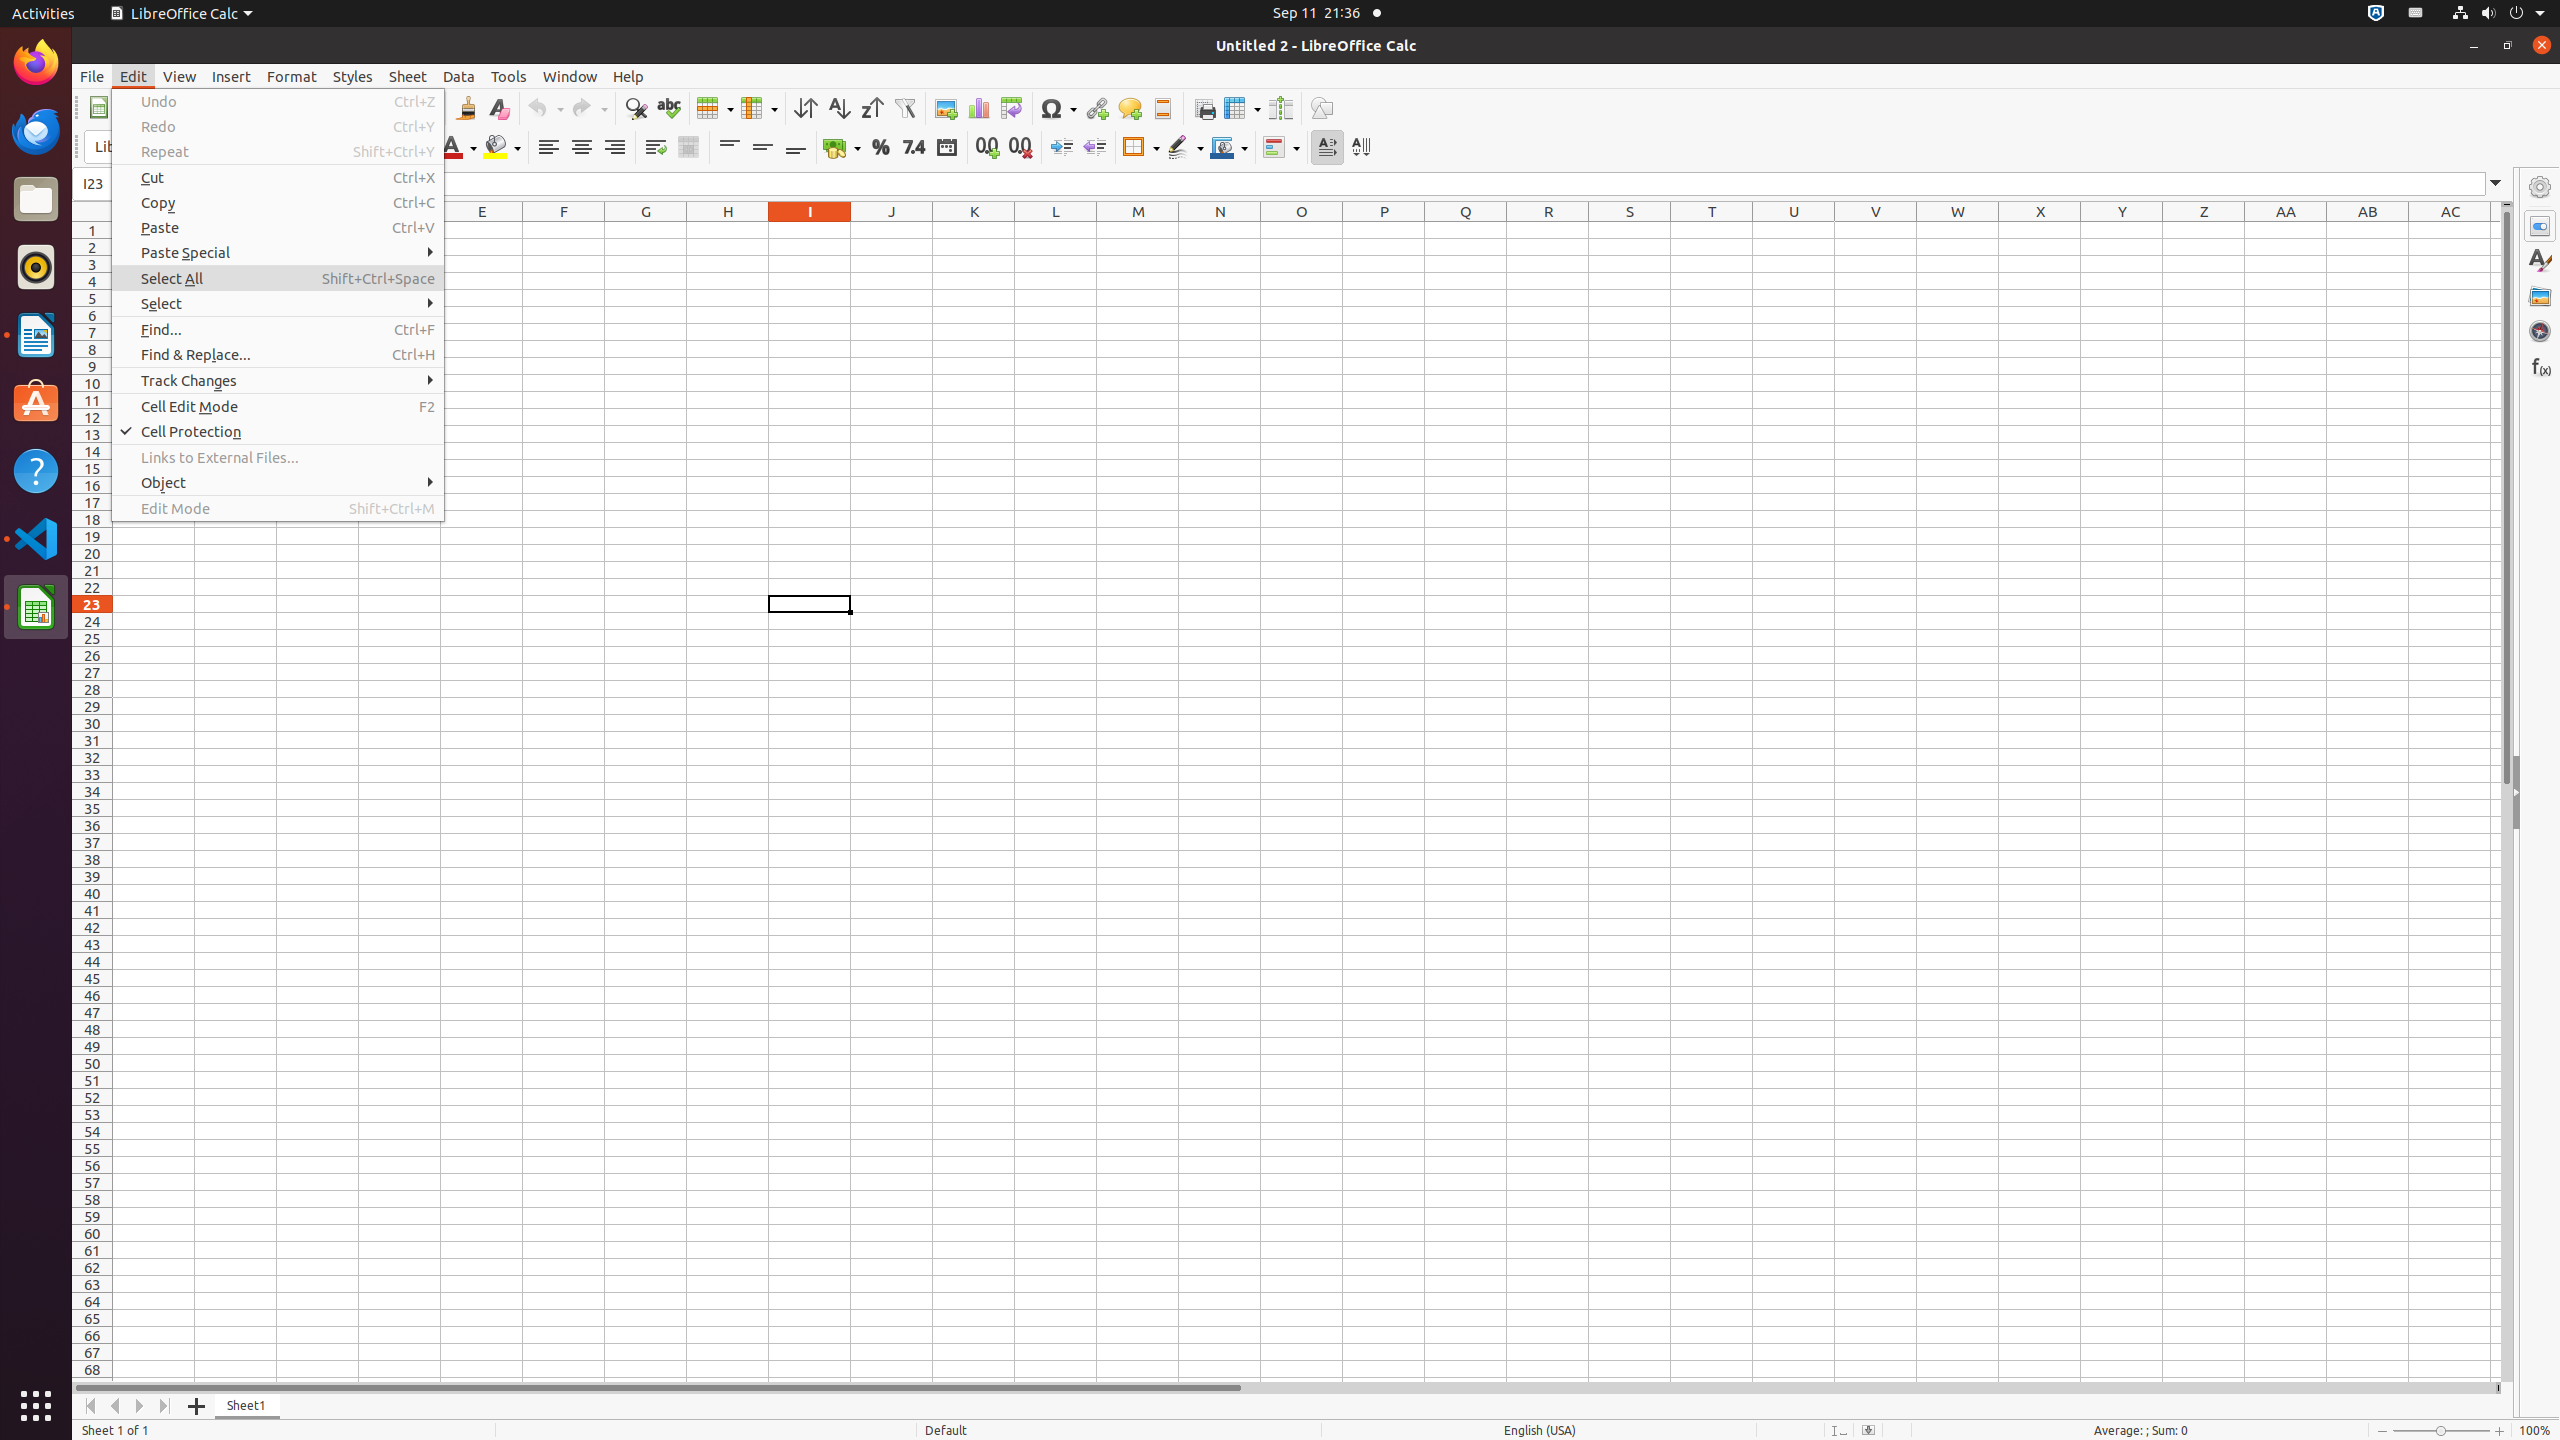  I want to click on AC1, so click(2450, 230).